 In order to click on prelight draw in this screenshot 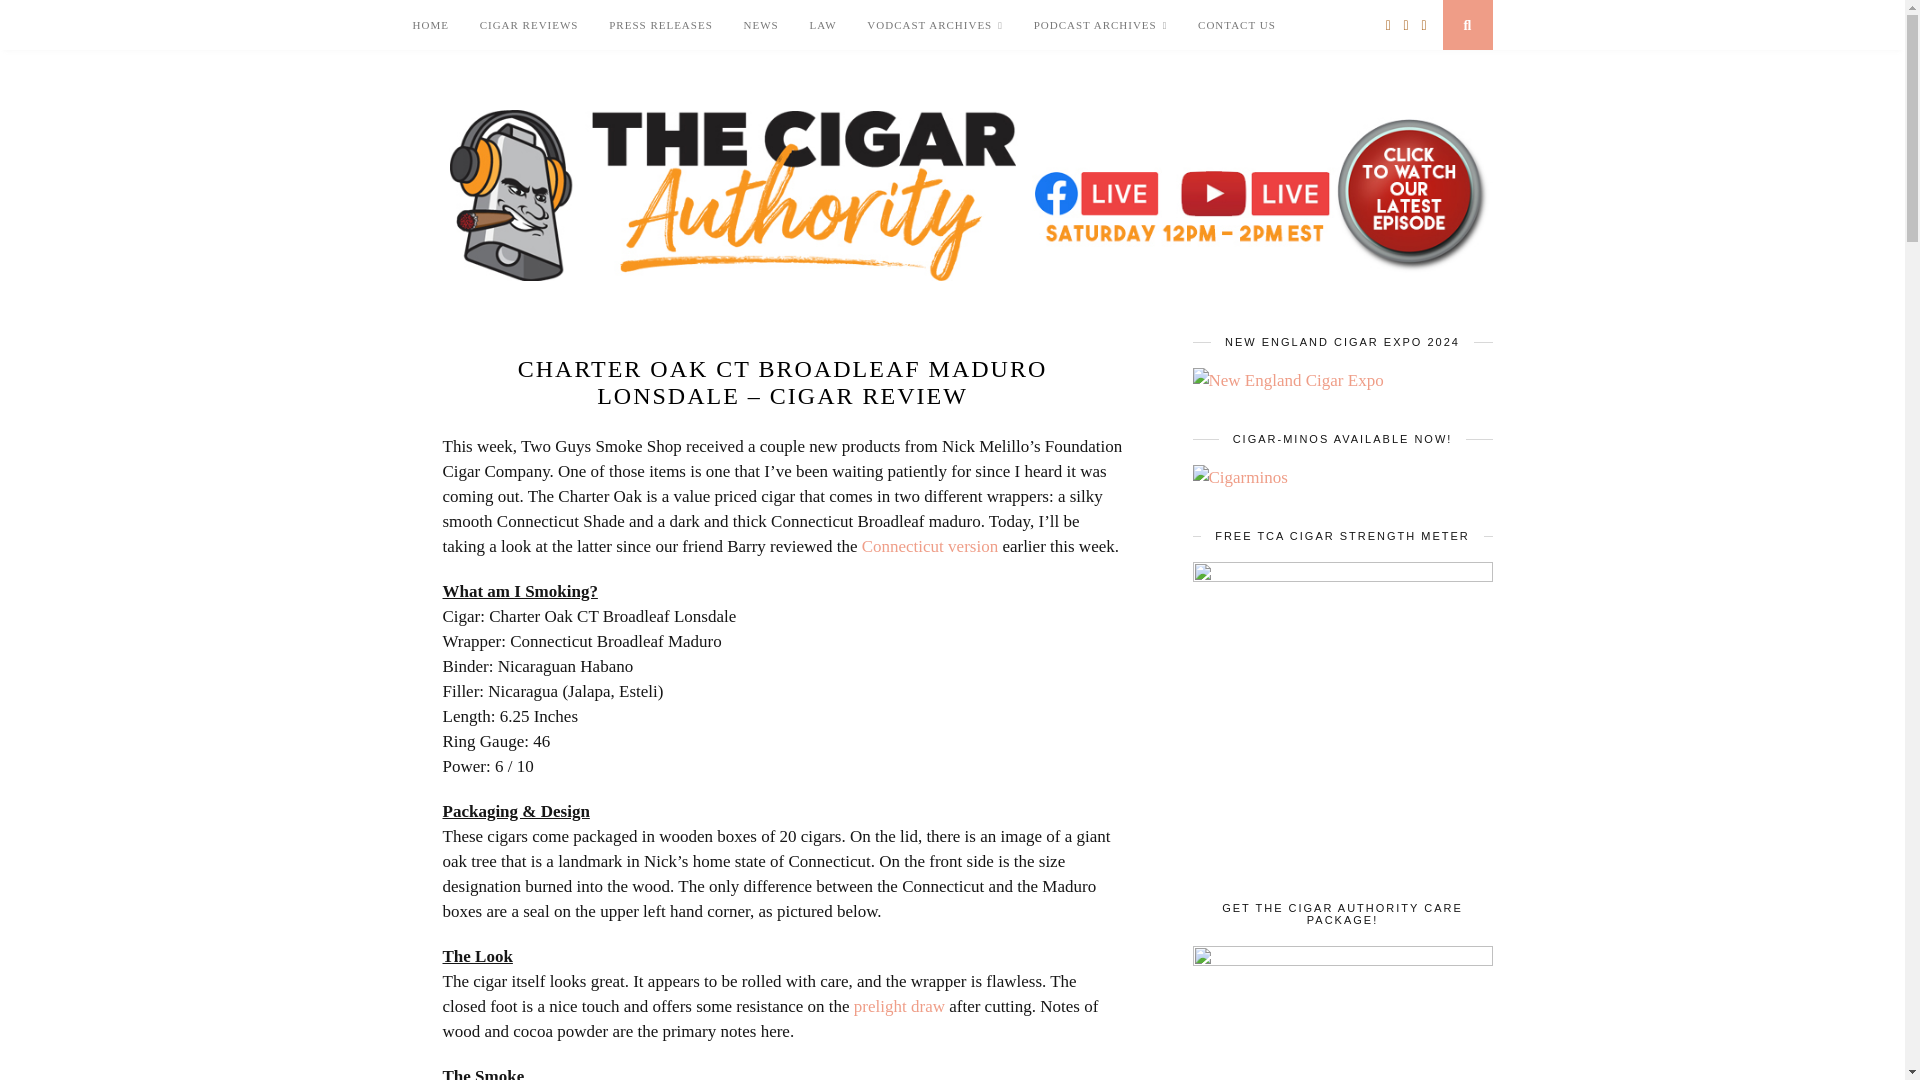, I will do `click(899, 1006)`.